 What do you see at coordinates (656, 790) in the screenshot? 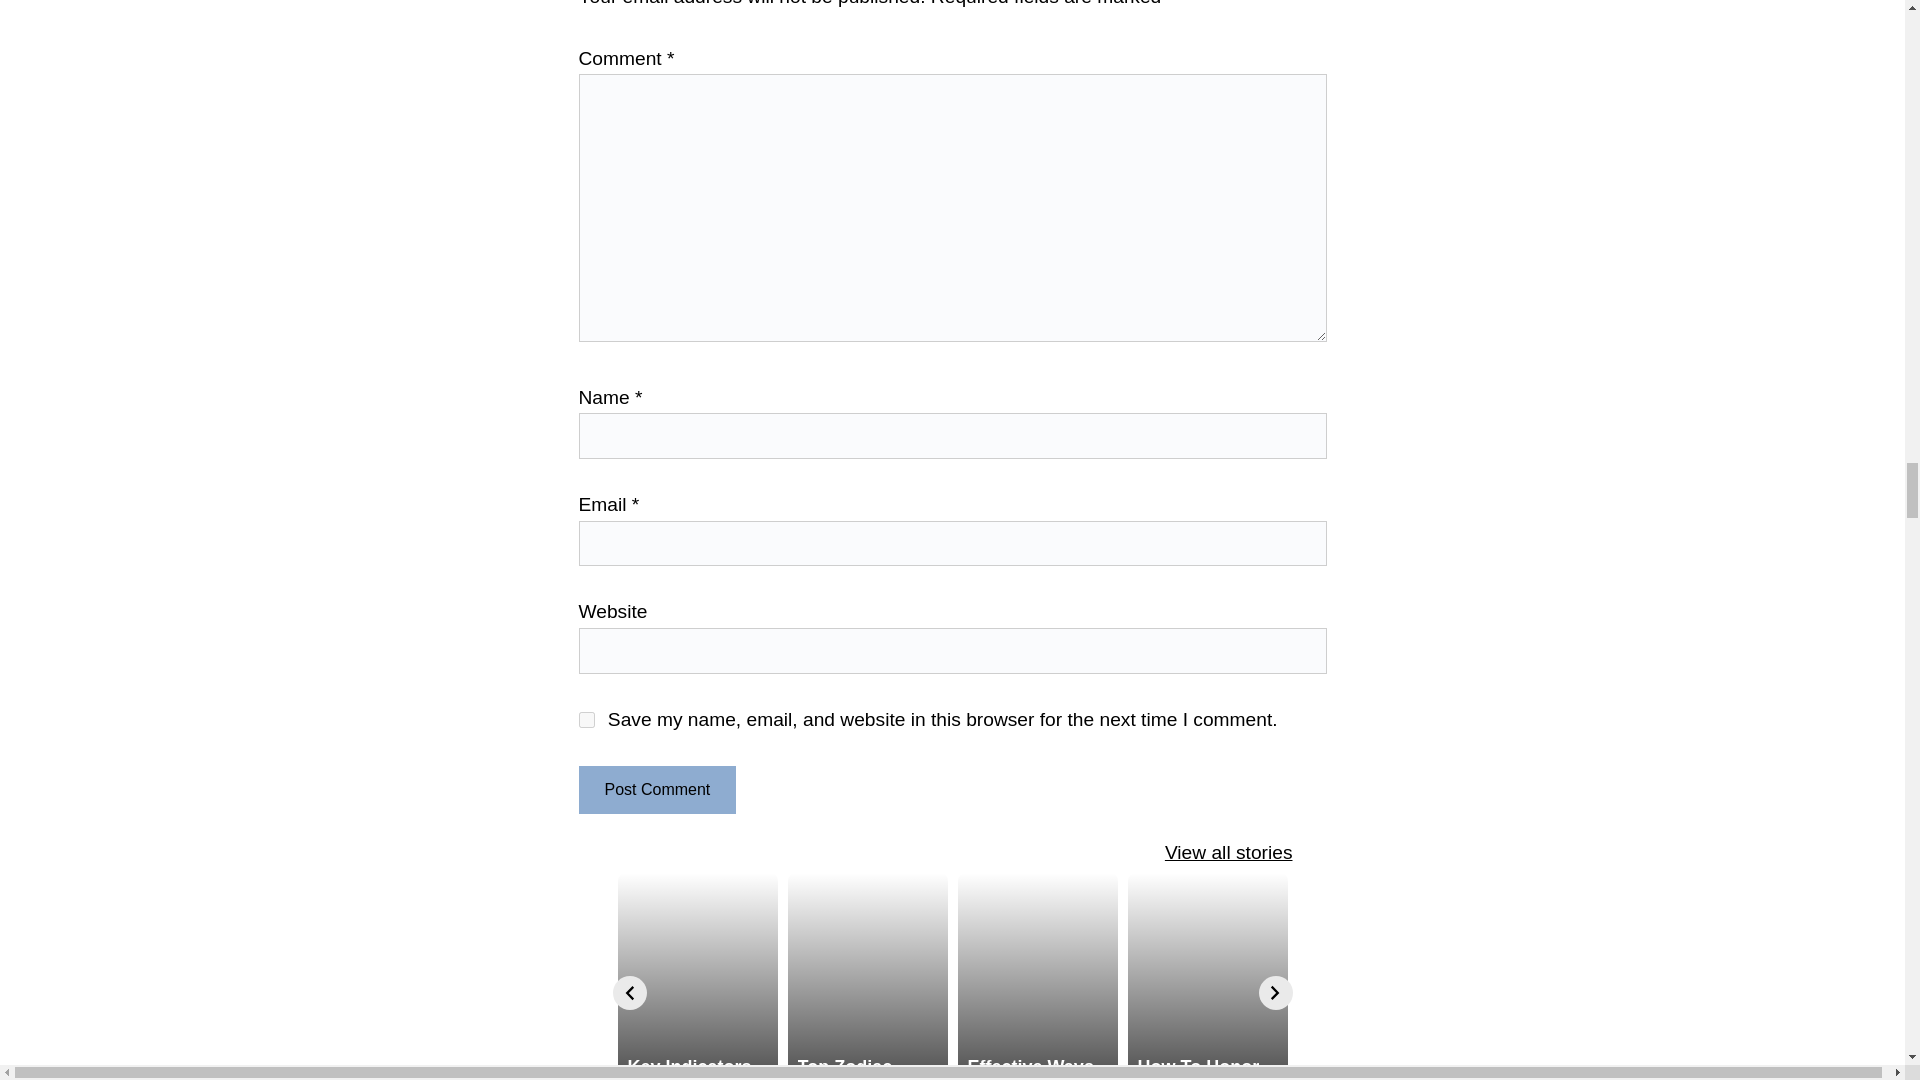
I see `Post Comment` at bounding box center [656, 790].